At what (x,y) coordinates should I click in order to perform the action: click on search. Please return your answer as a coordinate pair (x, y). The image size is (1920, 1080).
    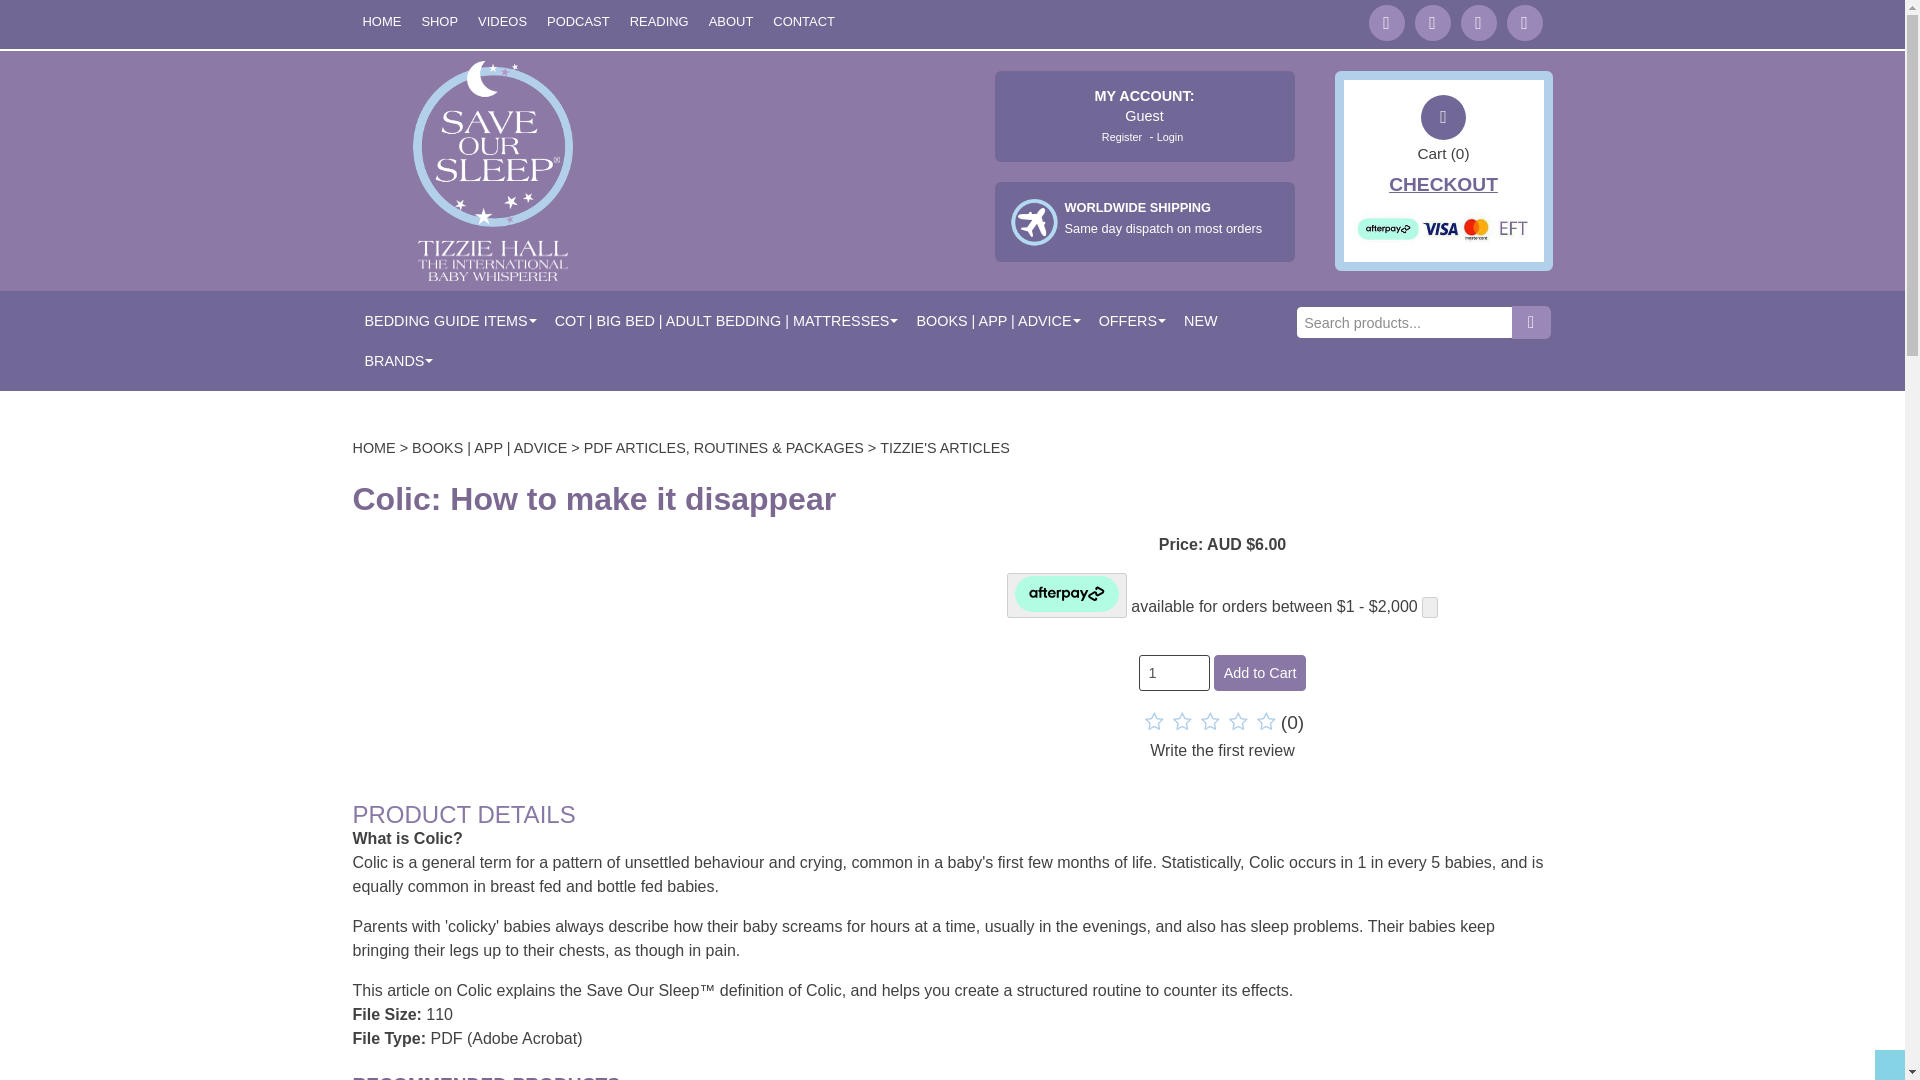
    Looking at the image, I should click on (502, 22).